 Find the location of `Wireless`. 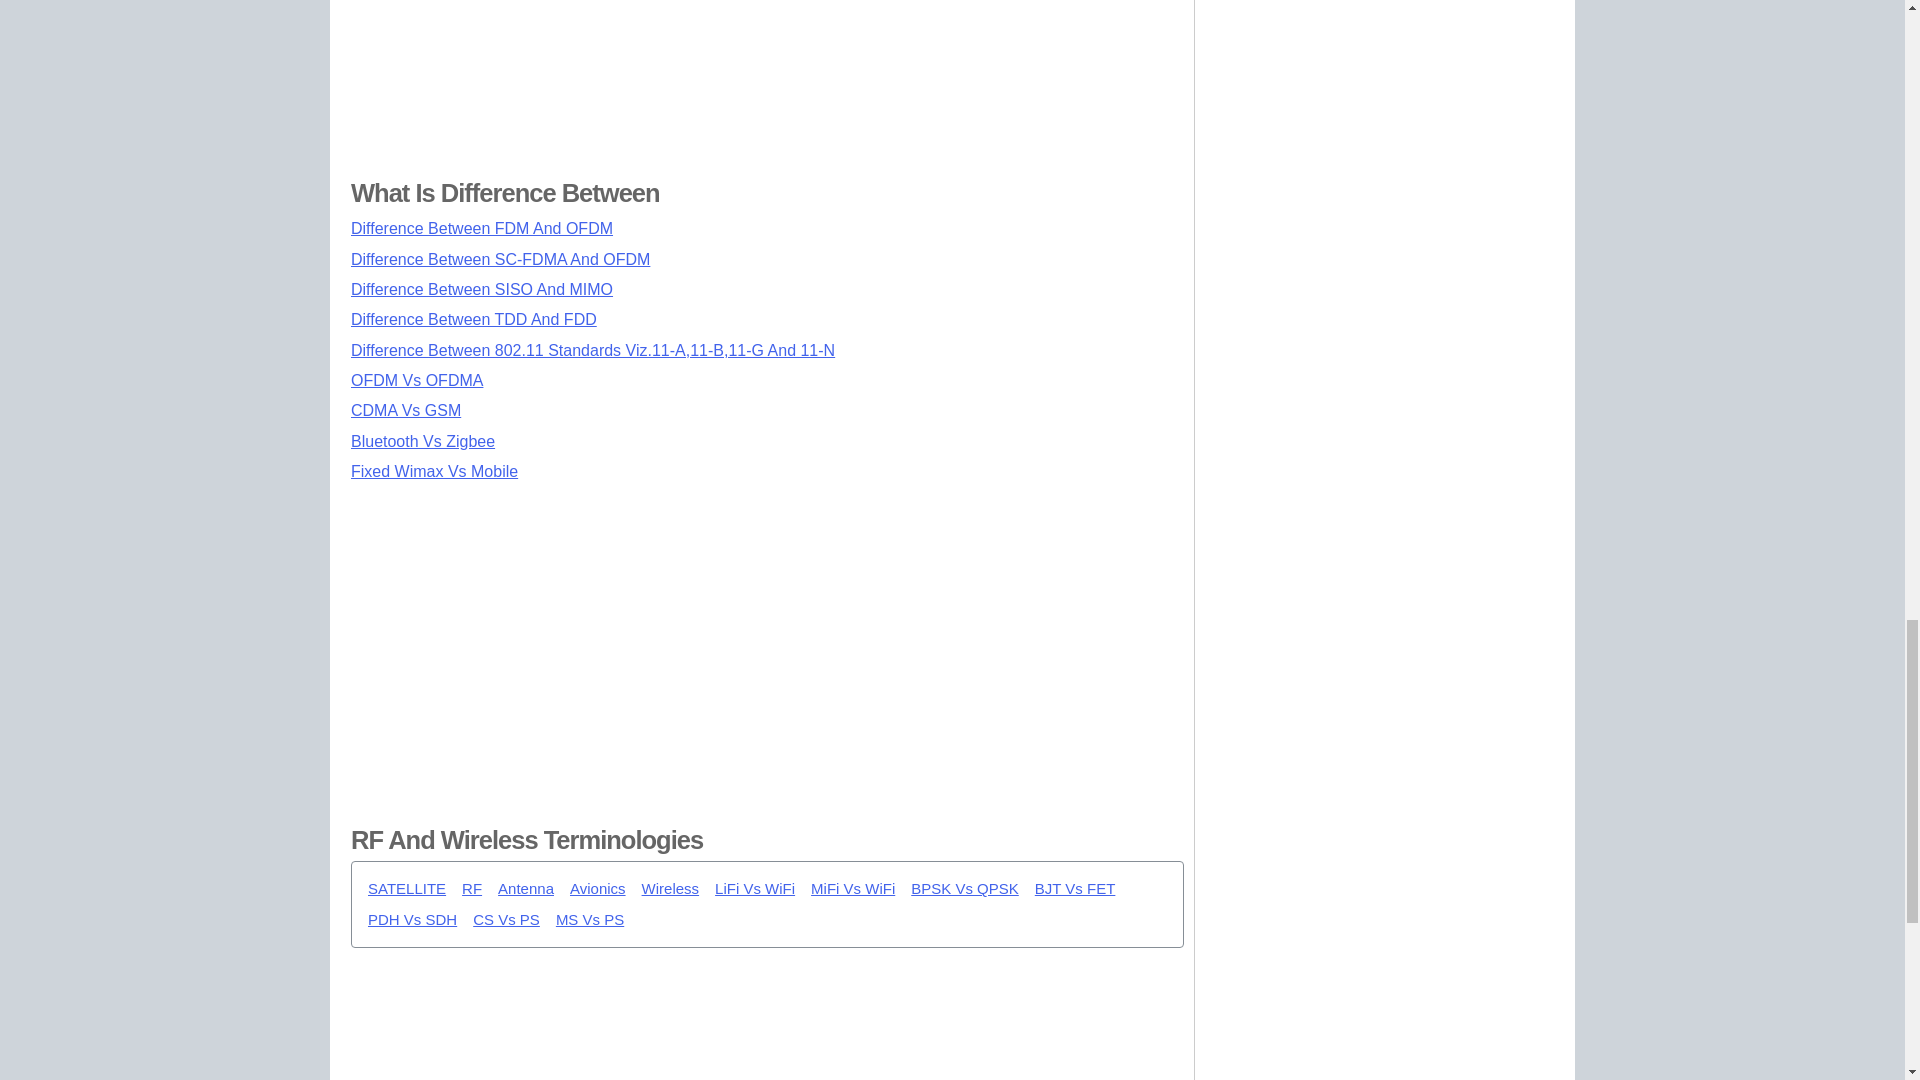

Wireless is located at coordinates (670, 889).